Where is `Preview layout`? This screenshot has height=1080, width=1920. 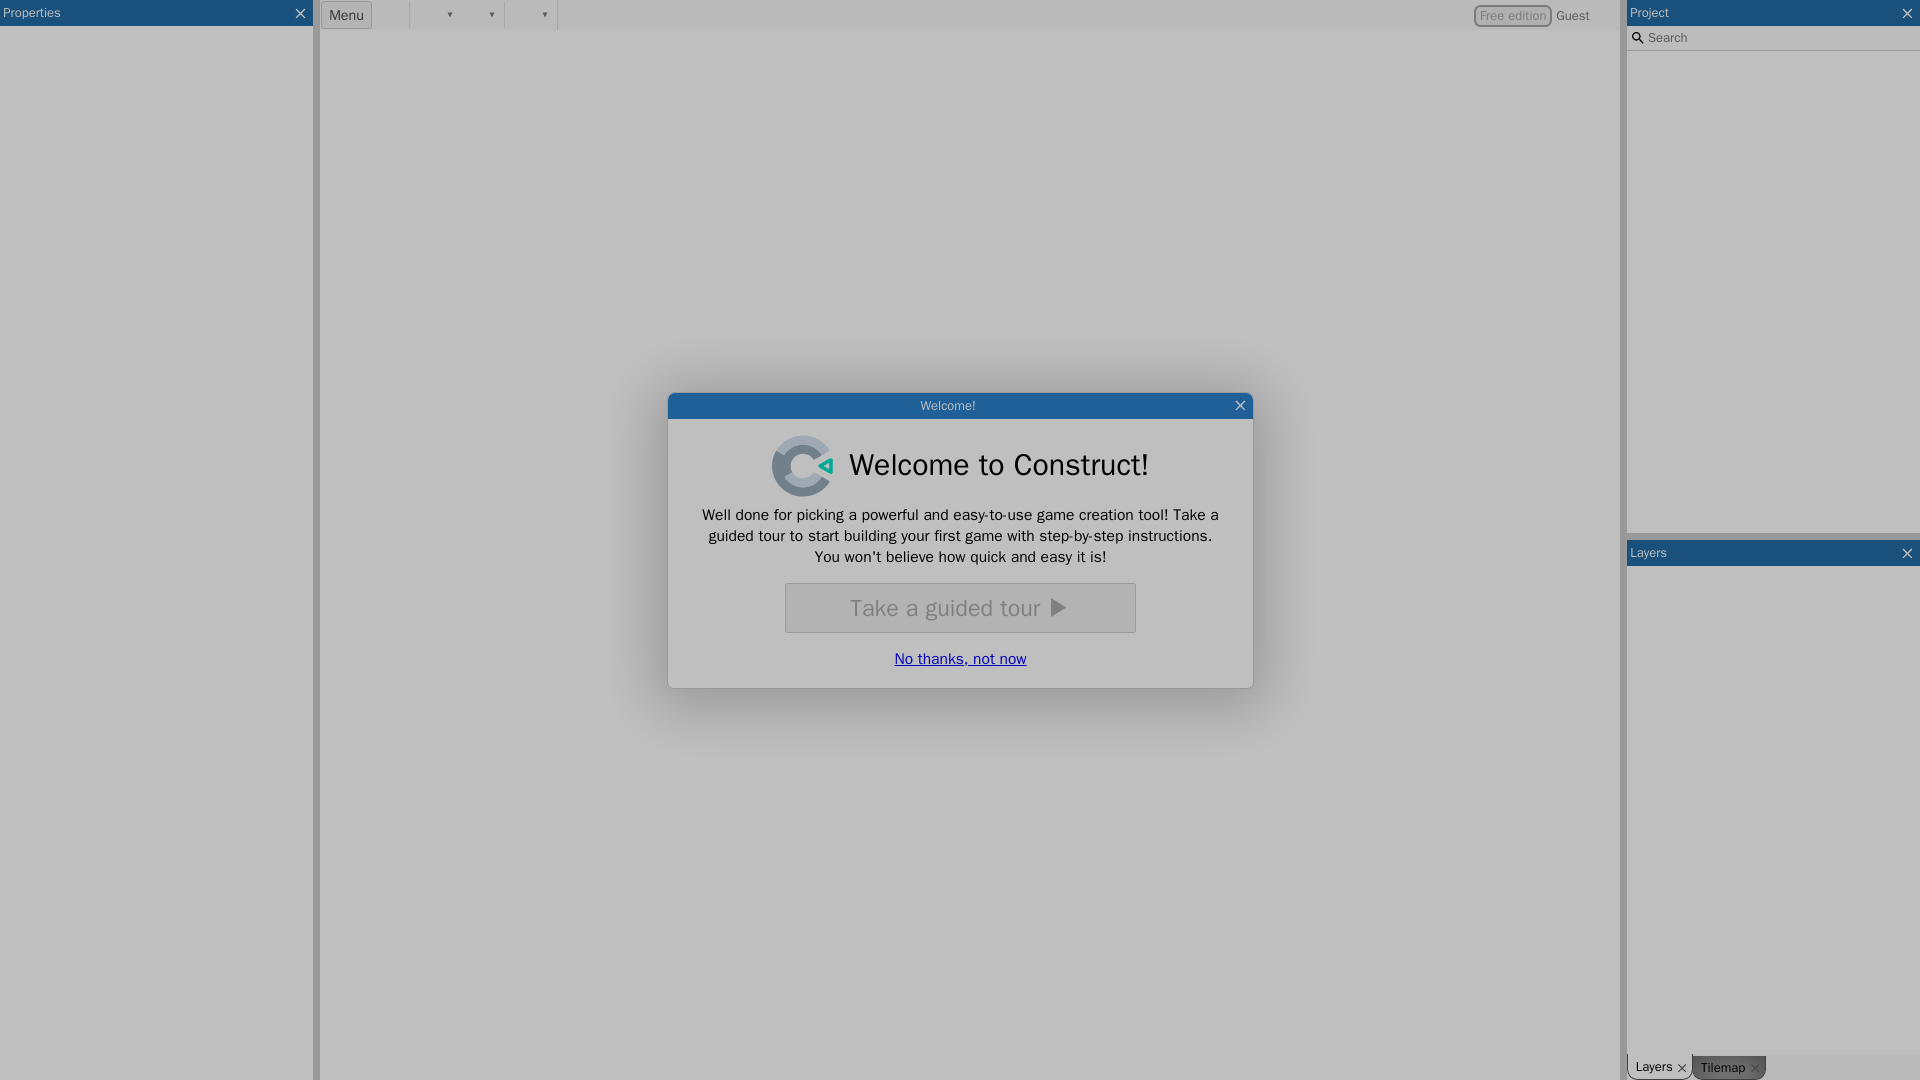
Preview layout is located at coordinates (524, 15).